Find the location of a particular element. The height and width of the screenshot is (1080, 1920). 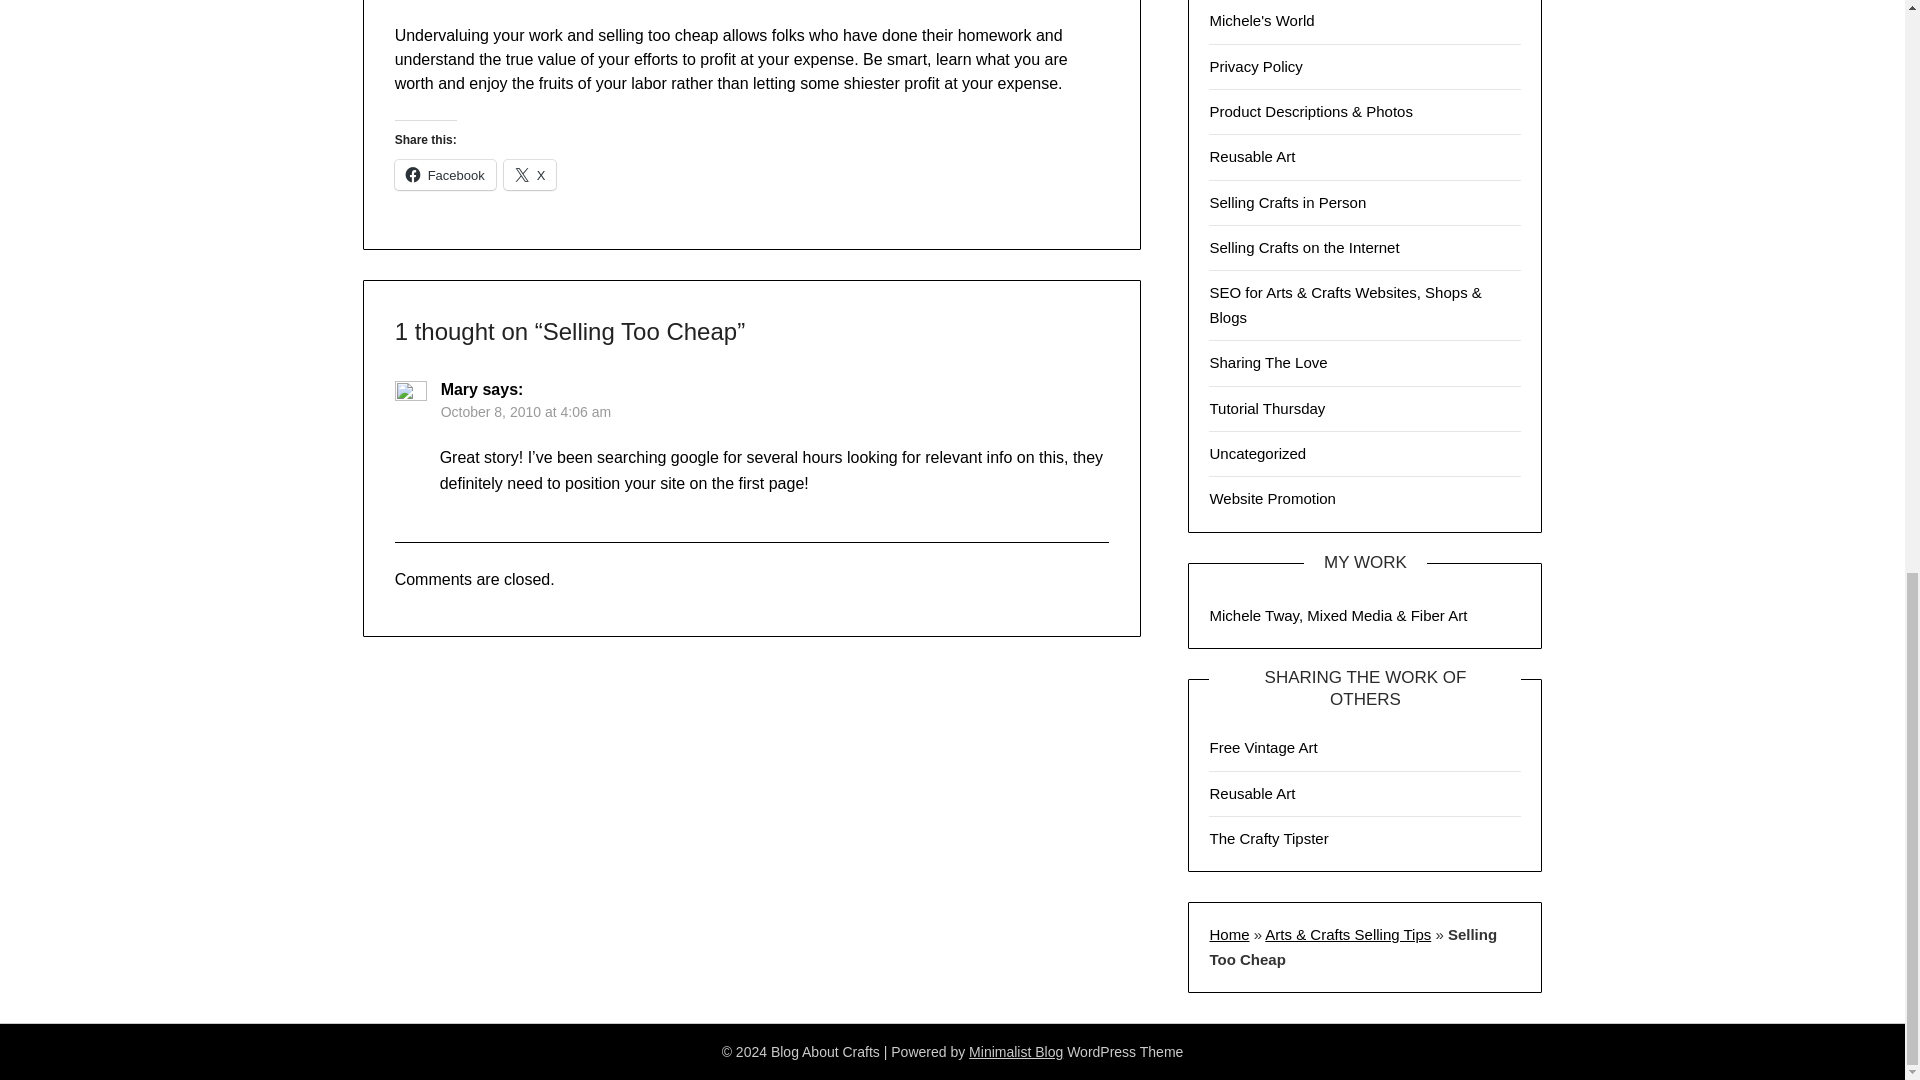

Uncategorized is located at coordinates (1257, 453).